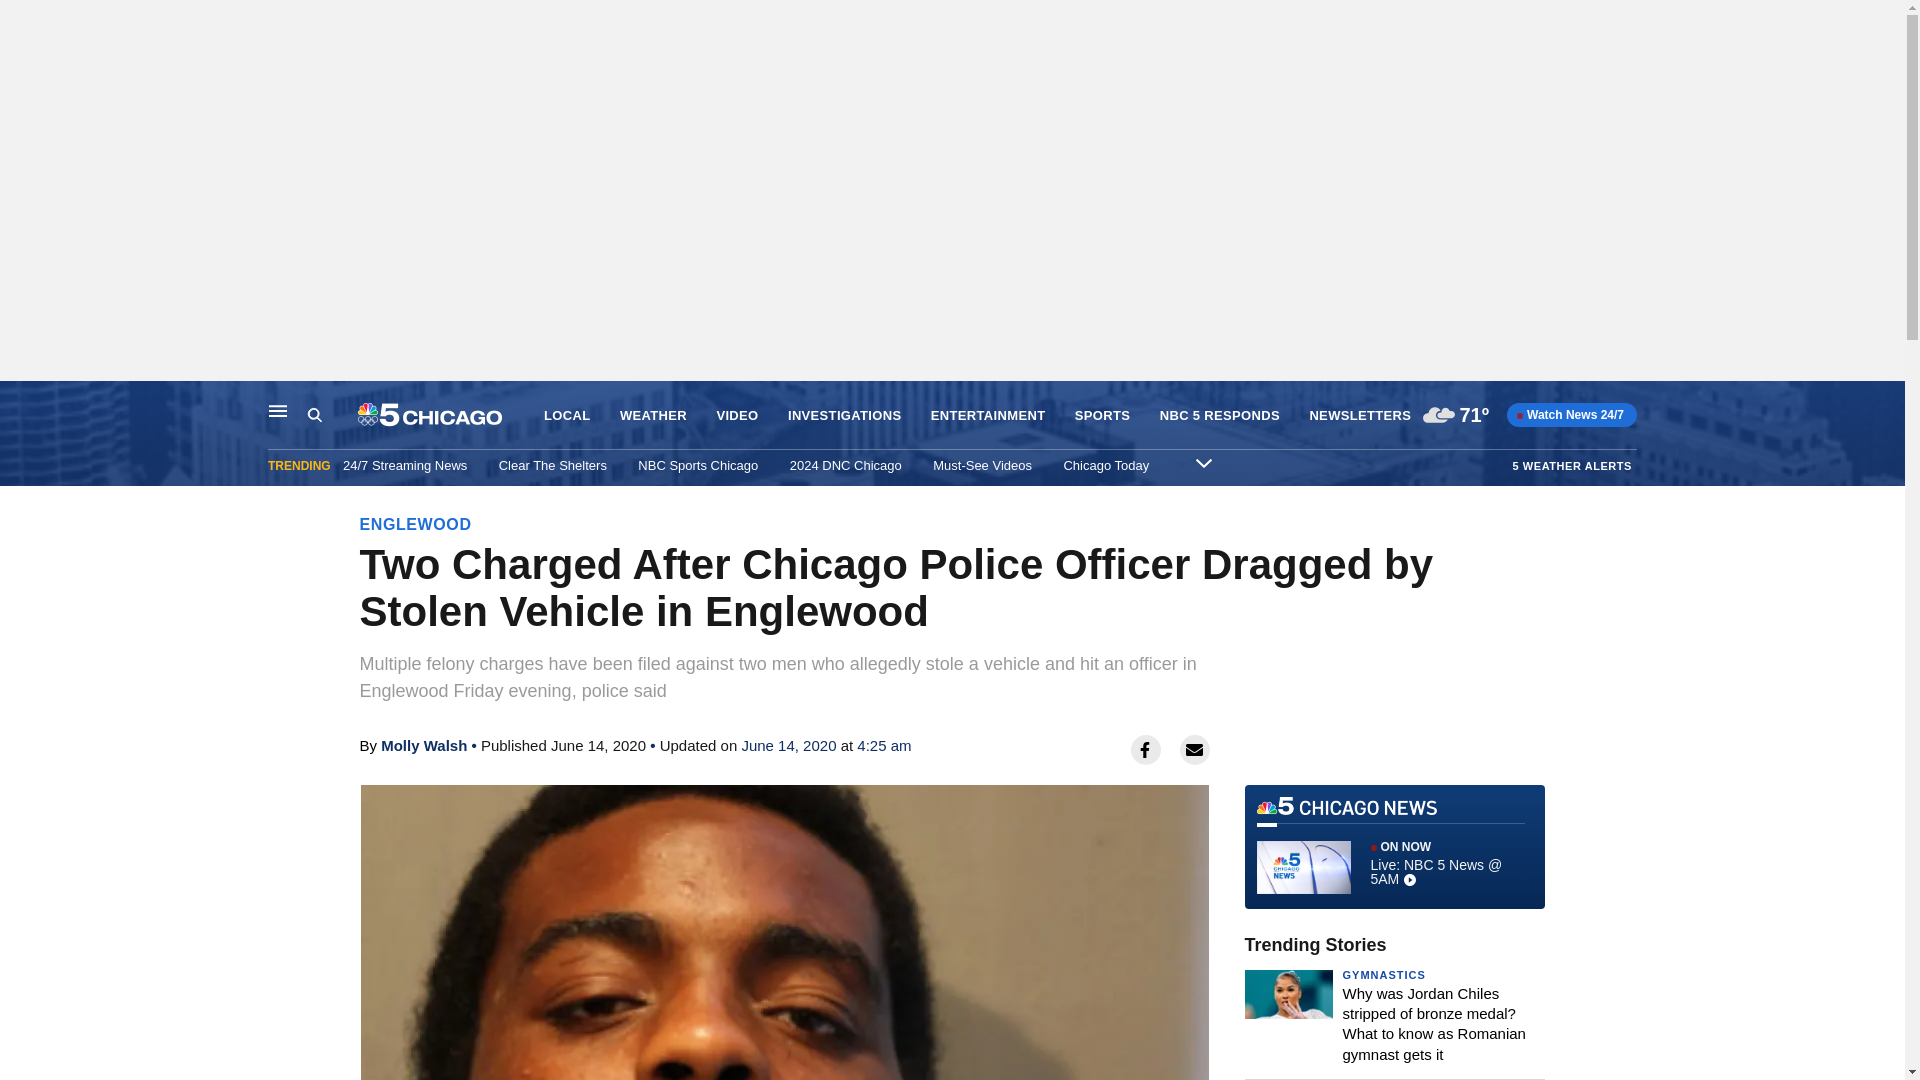 Image resolution: width=1920 pixels, height=1080 pixels. I want to click on Main Navigation, so click(278, 410).